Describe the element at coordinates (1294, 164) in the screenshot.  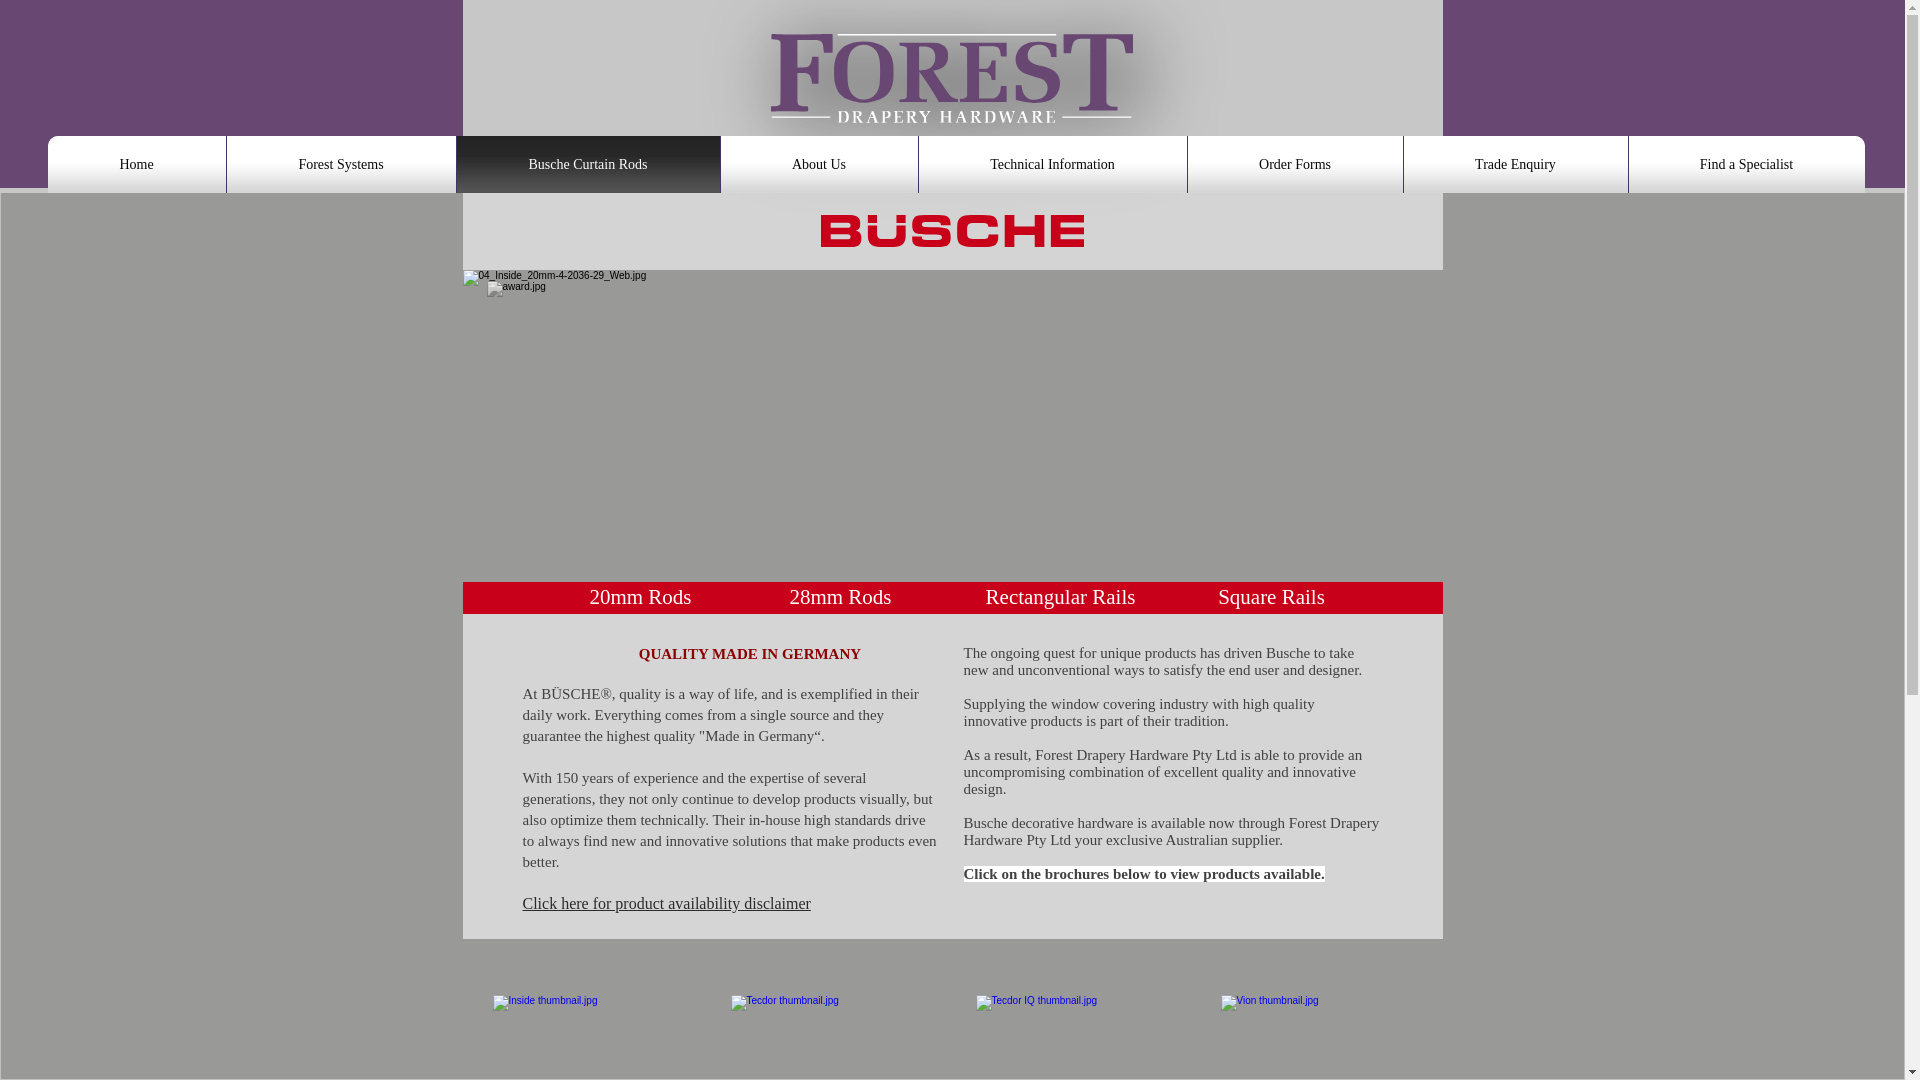
I see `Order Forms` at that location.